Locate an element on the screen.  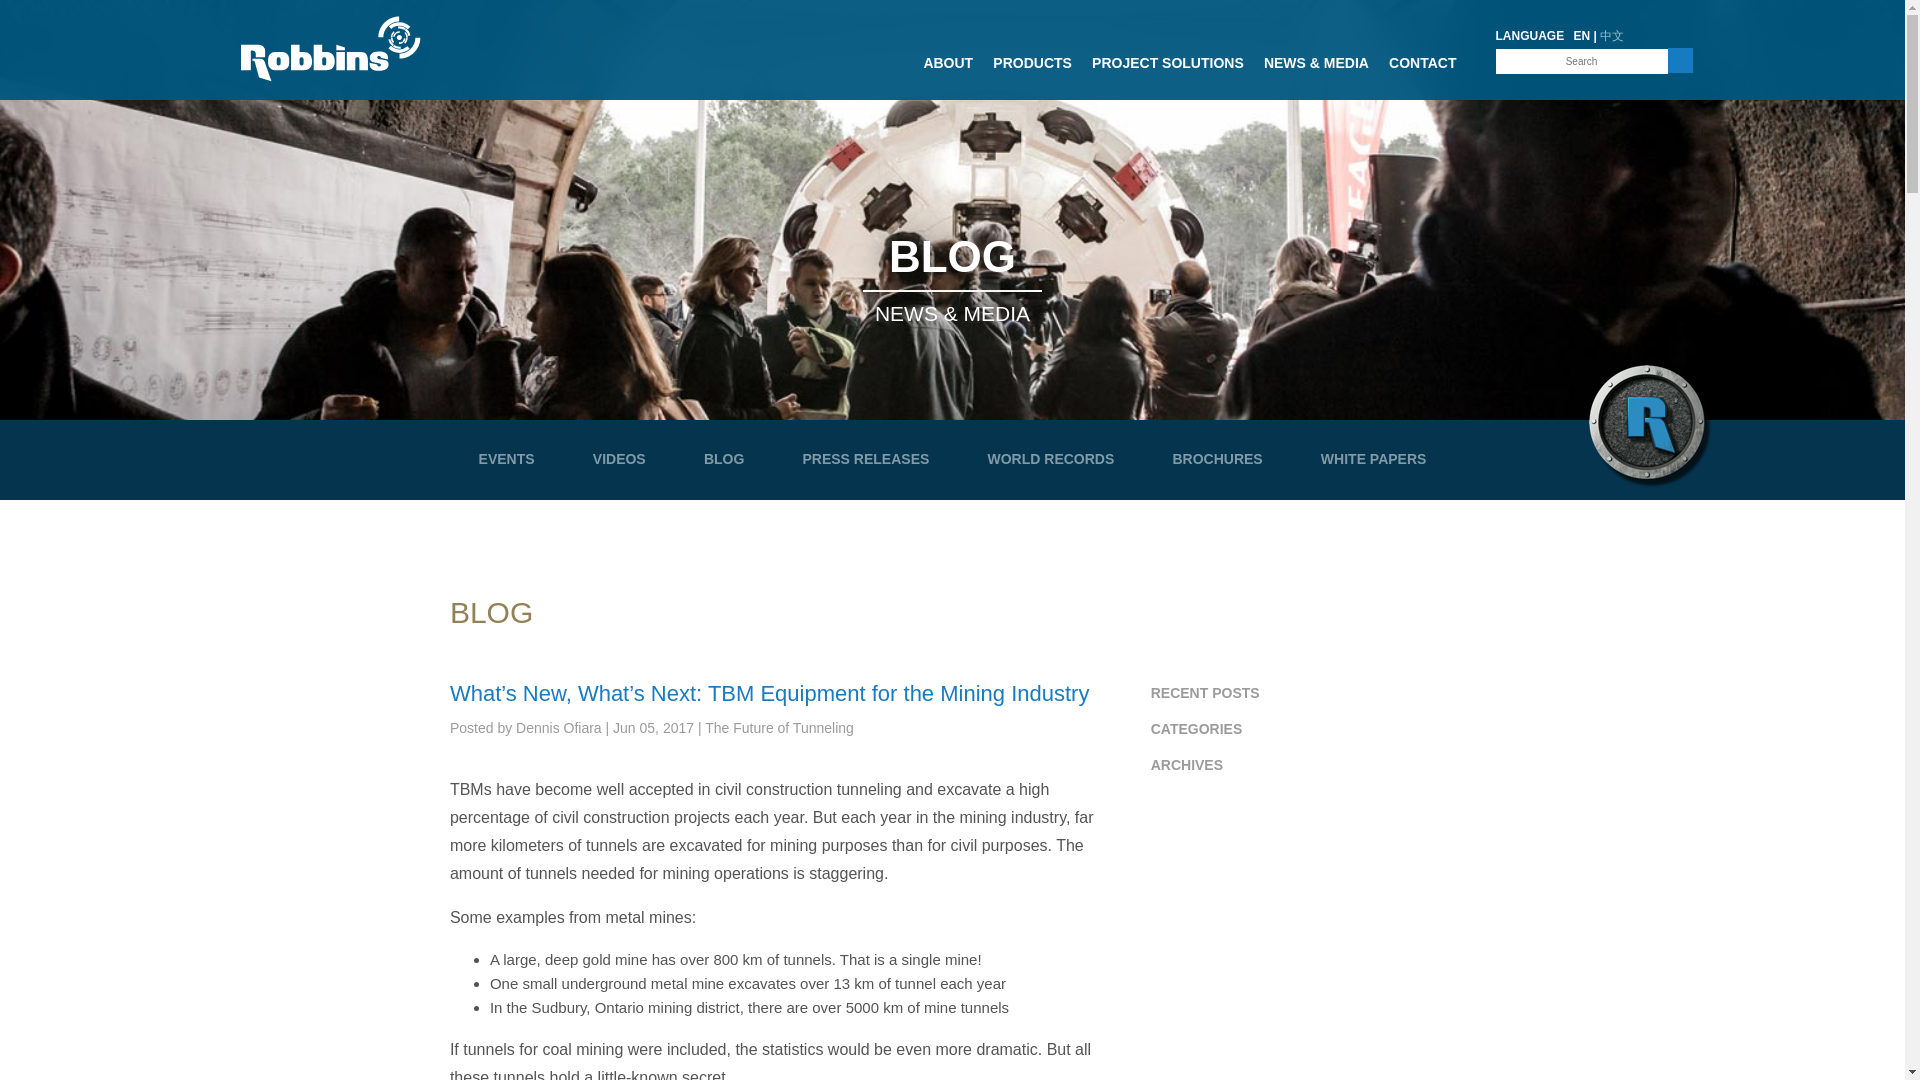
PROJECT SOLUTIONS is located at coordinates (1168, 68).